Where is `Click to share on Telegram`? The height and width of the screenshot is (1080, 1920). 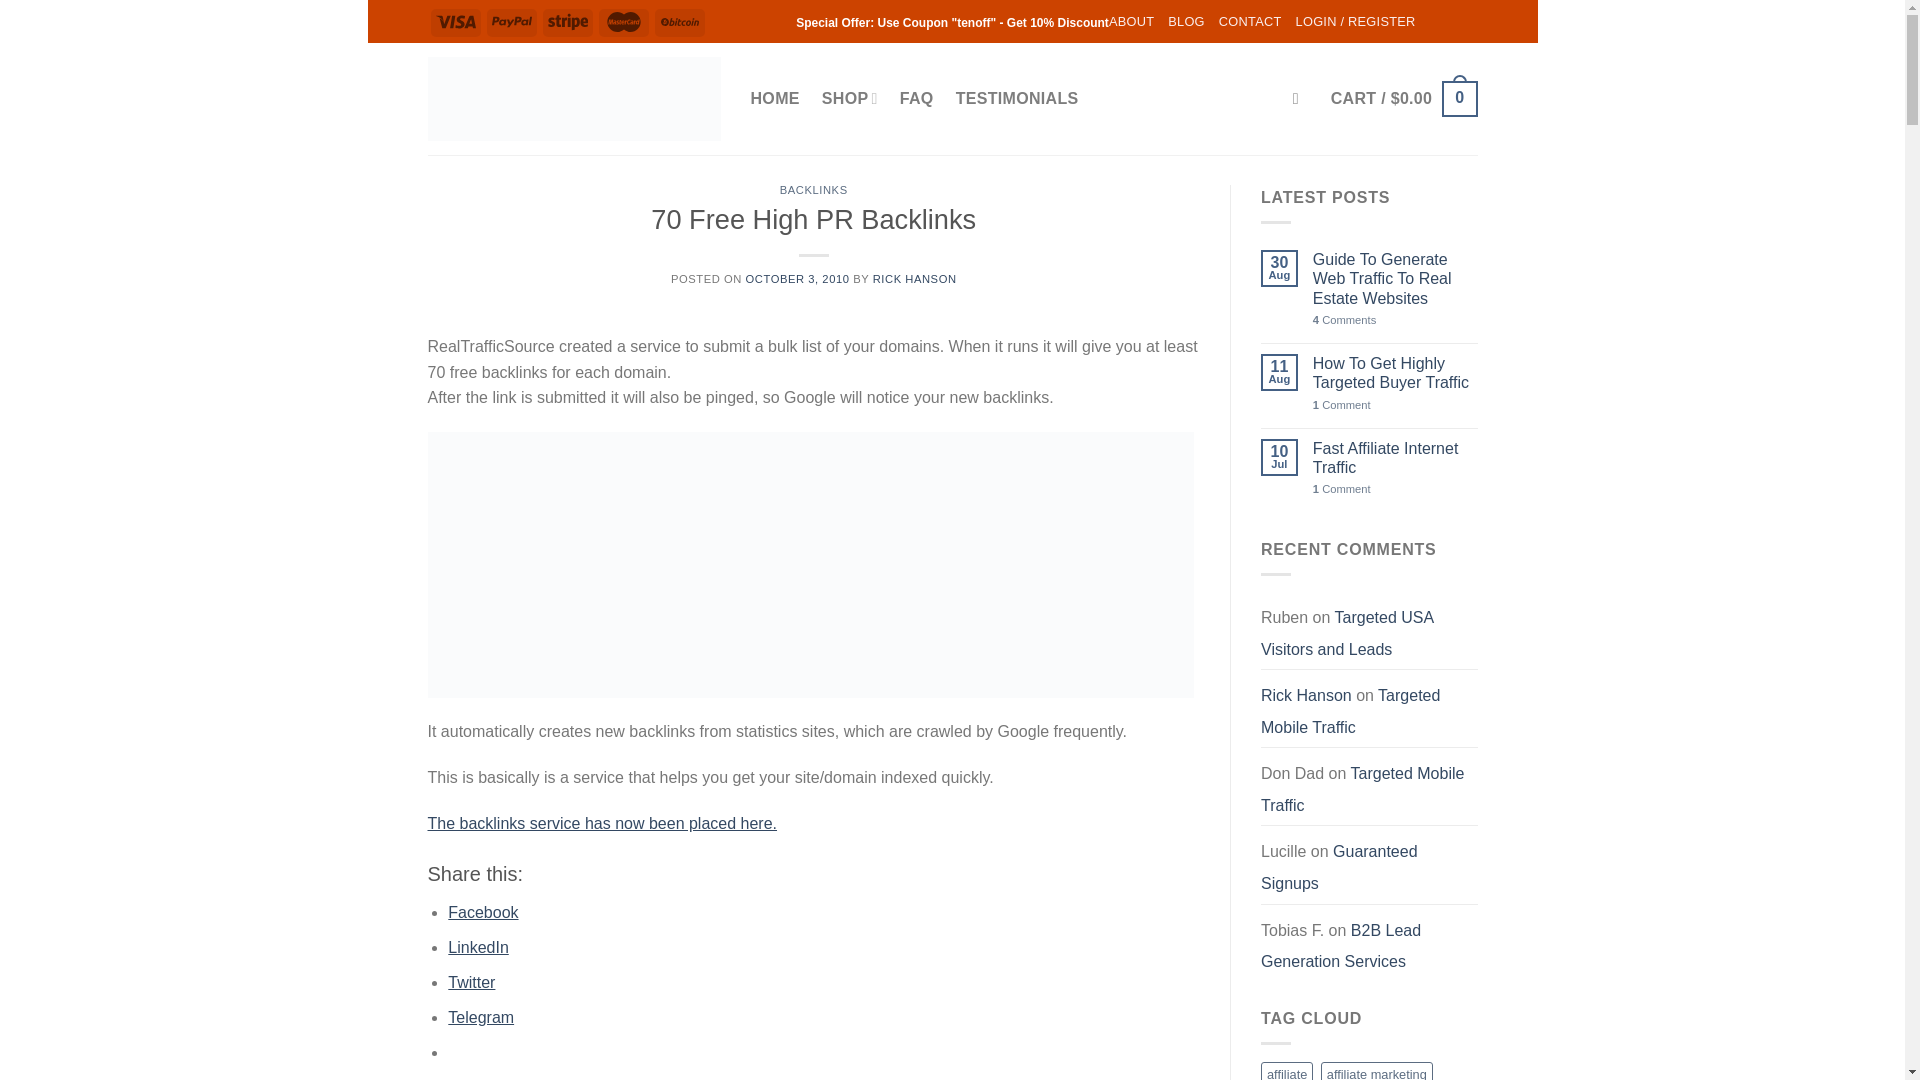
Click to share on Telegram is located at coordinates (480, 1017).